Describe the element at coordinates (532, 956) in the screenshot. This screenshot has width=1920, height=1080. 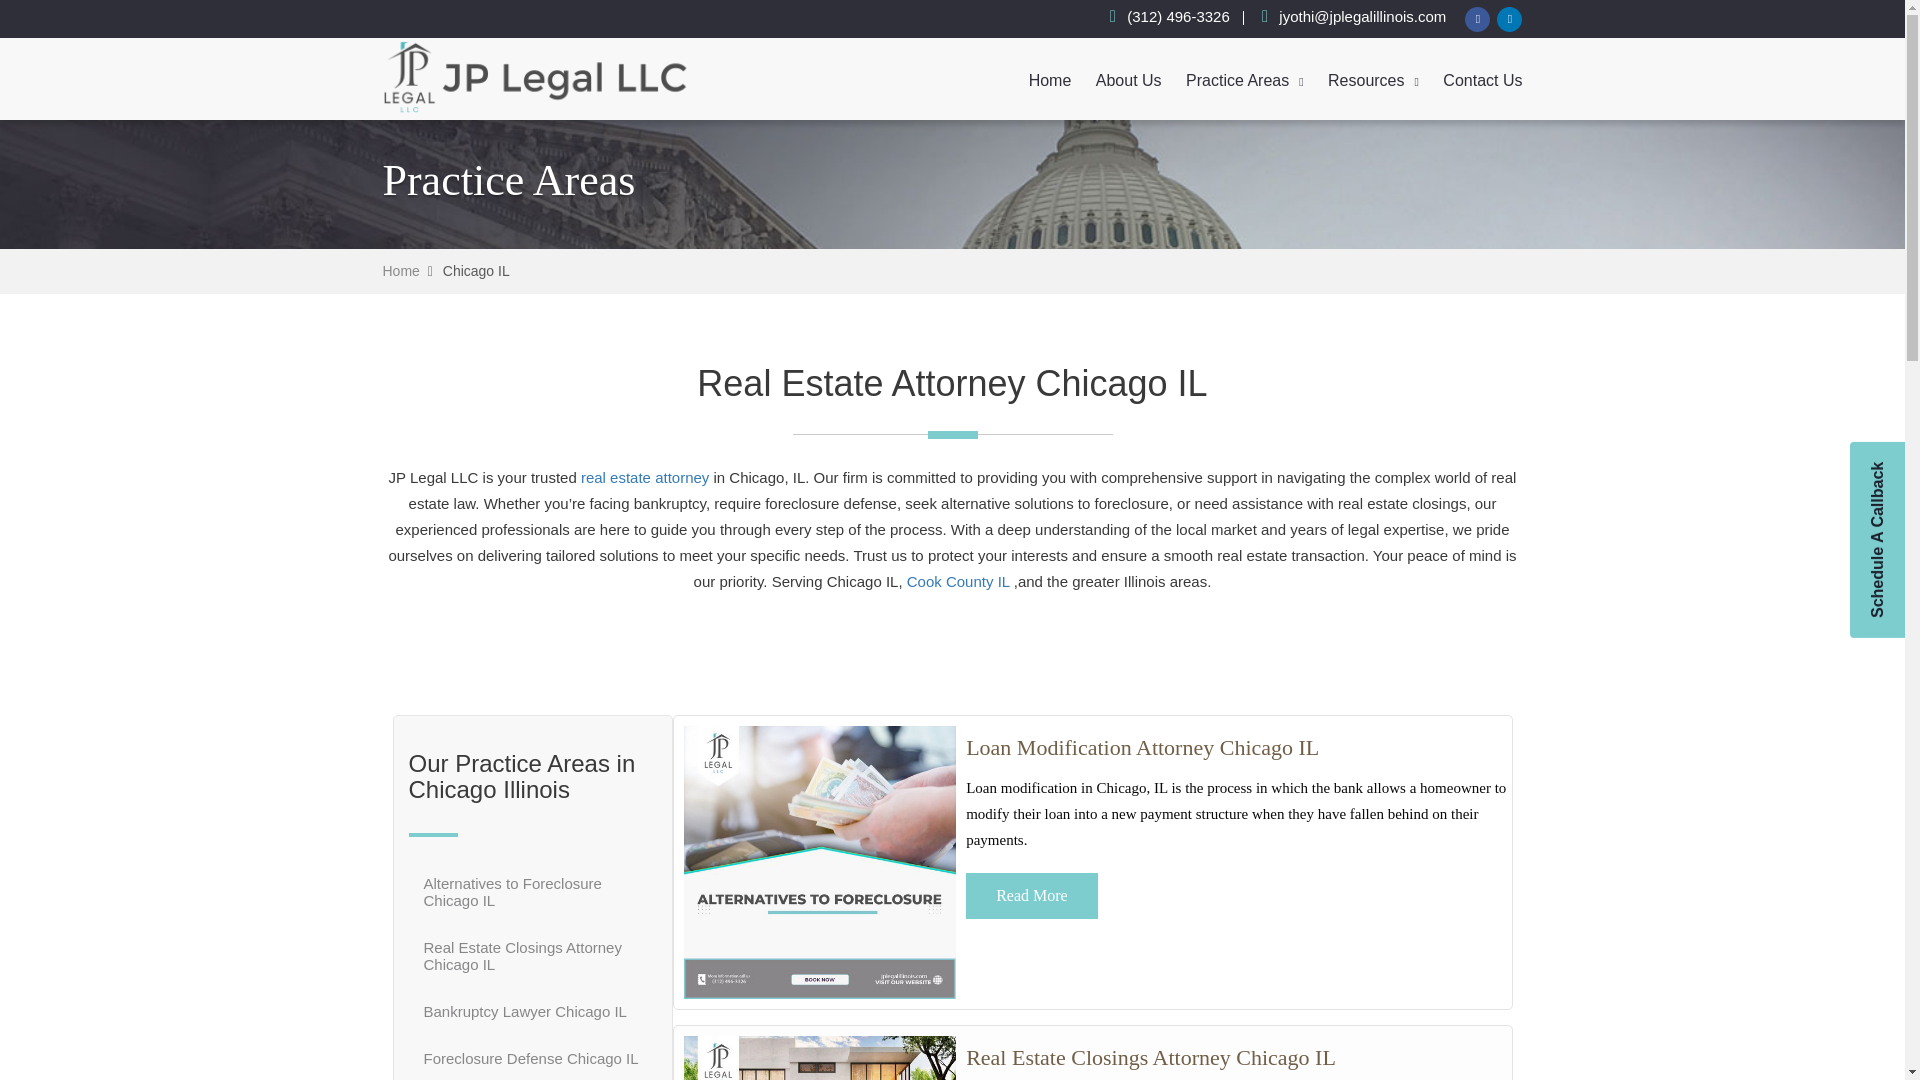
I see `Real Estate Closings Attorney Chicago IL` at that location.